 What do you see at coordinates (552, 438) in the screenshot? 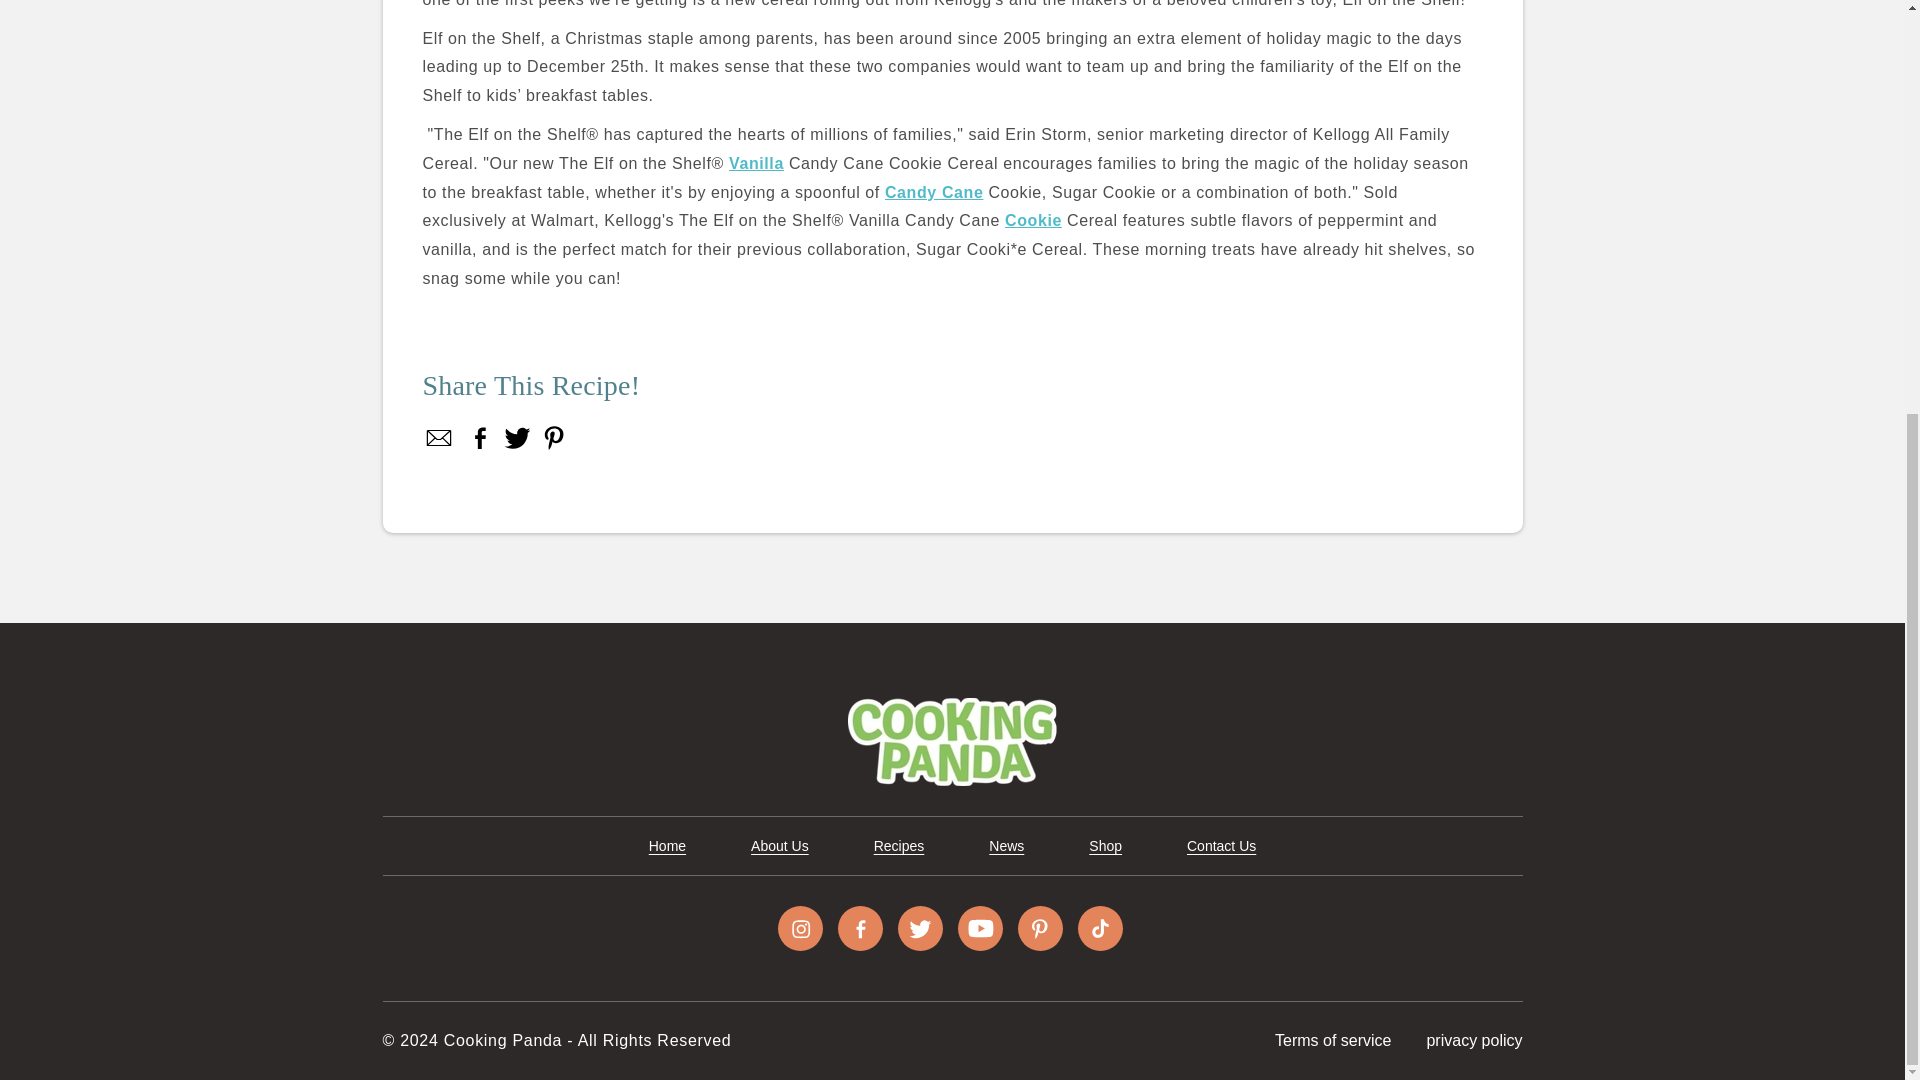
I see `Pin on Pinterest` at bounding box center [552, 438].